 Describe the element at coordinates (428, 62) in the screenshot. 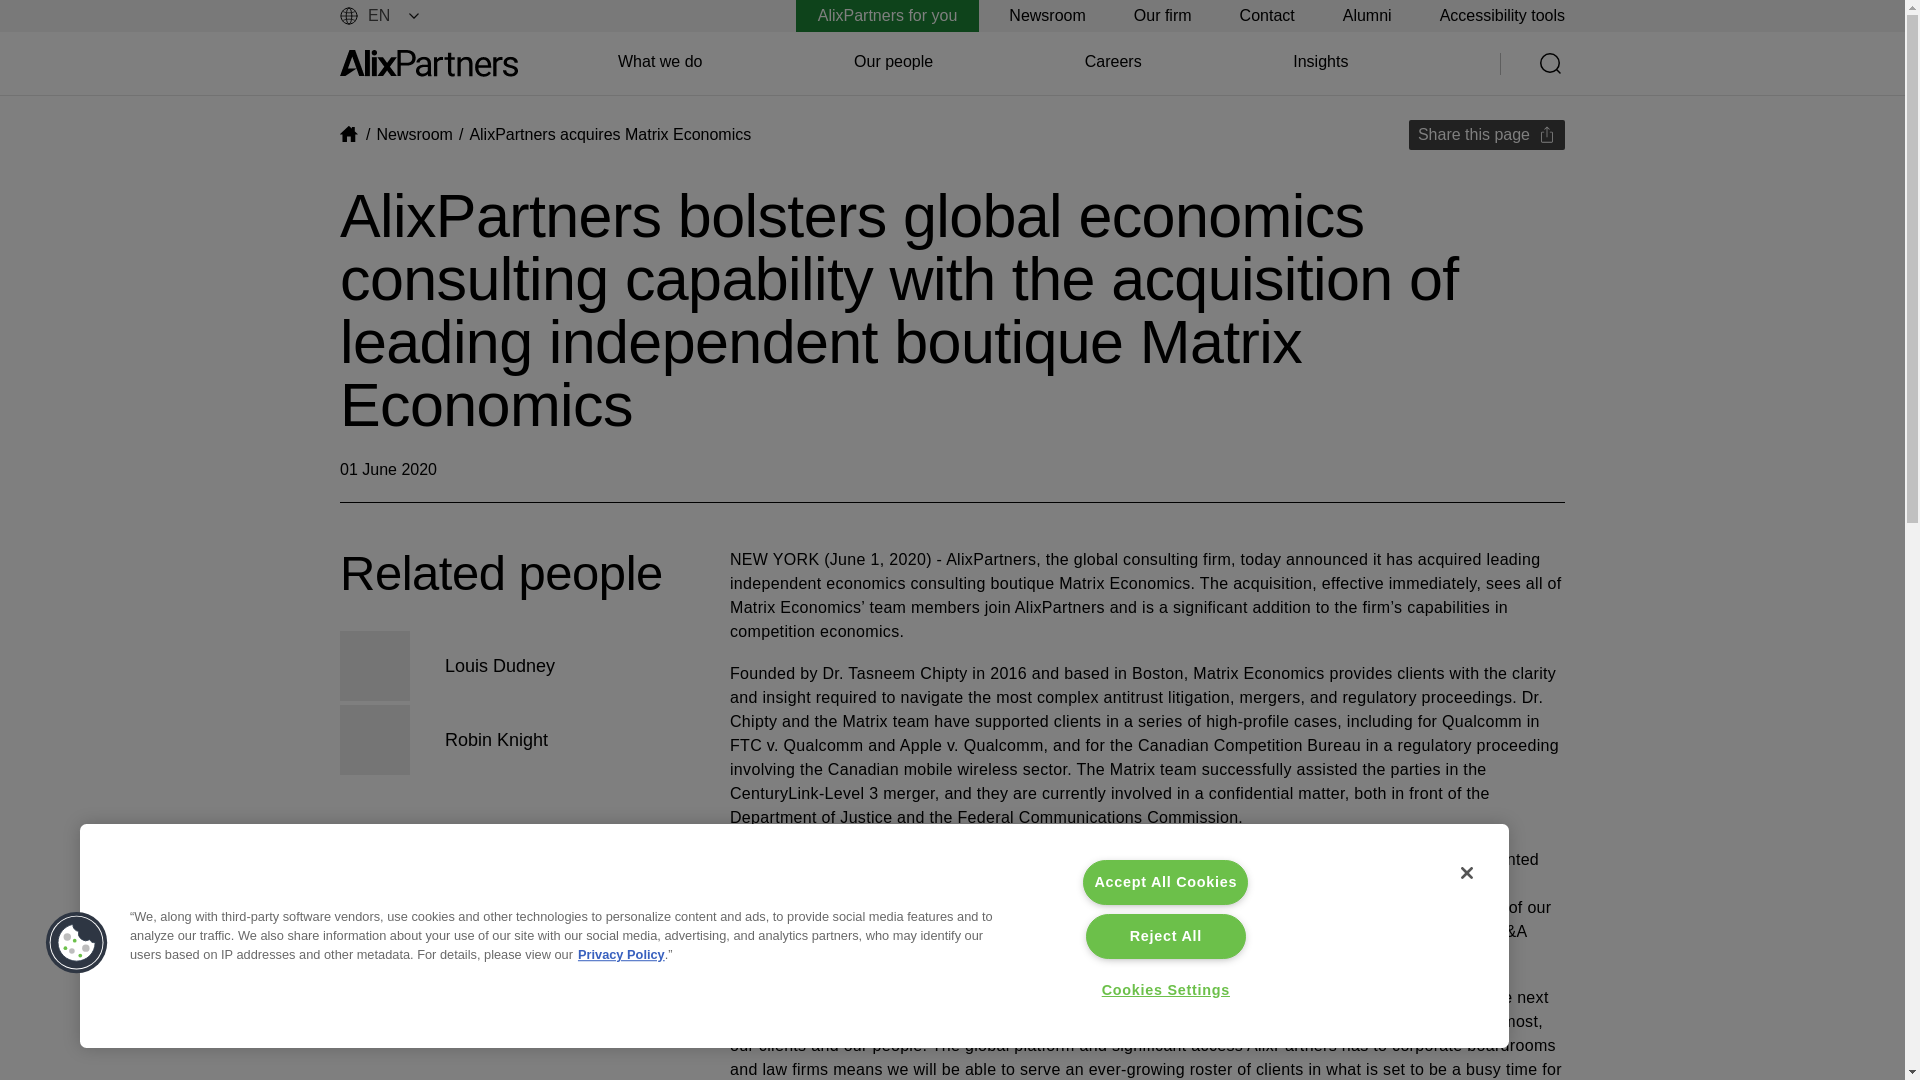

I see `Go to home page` at that location.